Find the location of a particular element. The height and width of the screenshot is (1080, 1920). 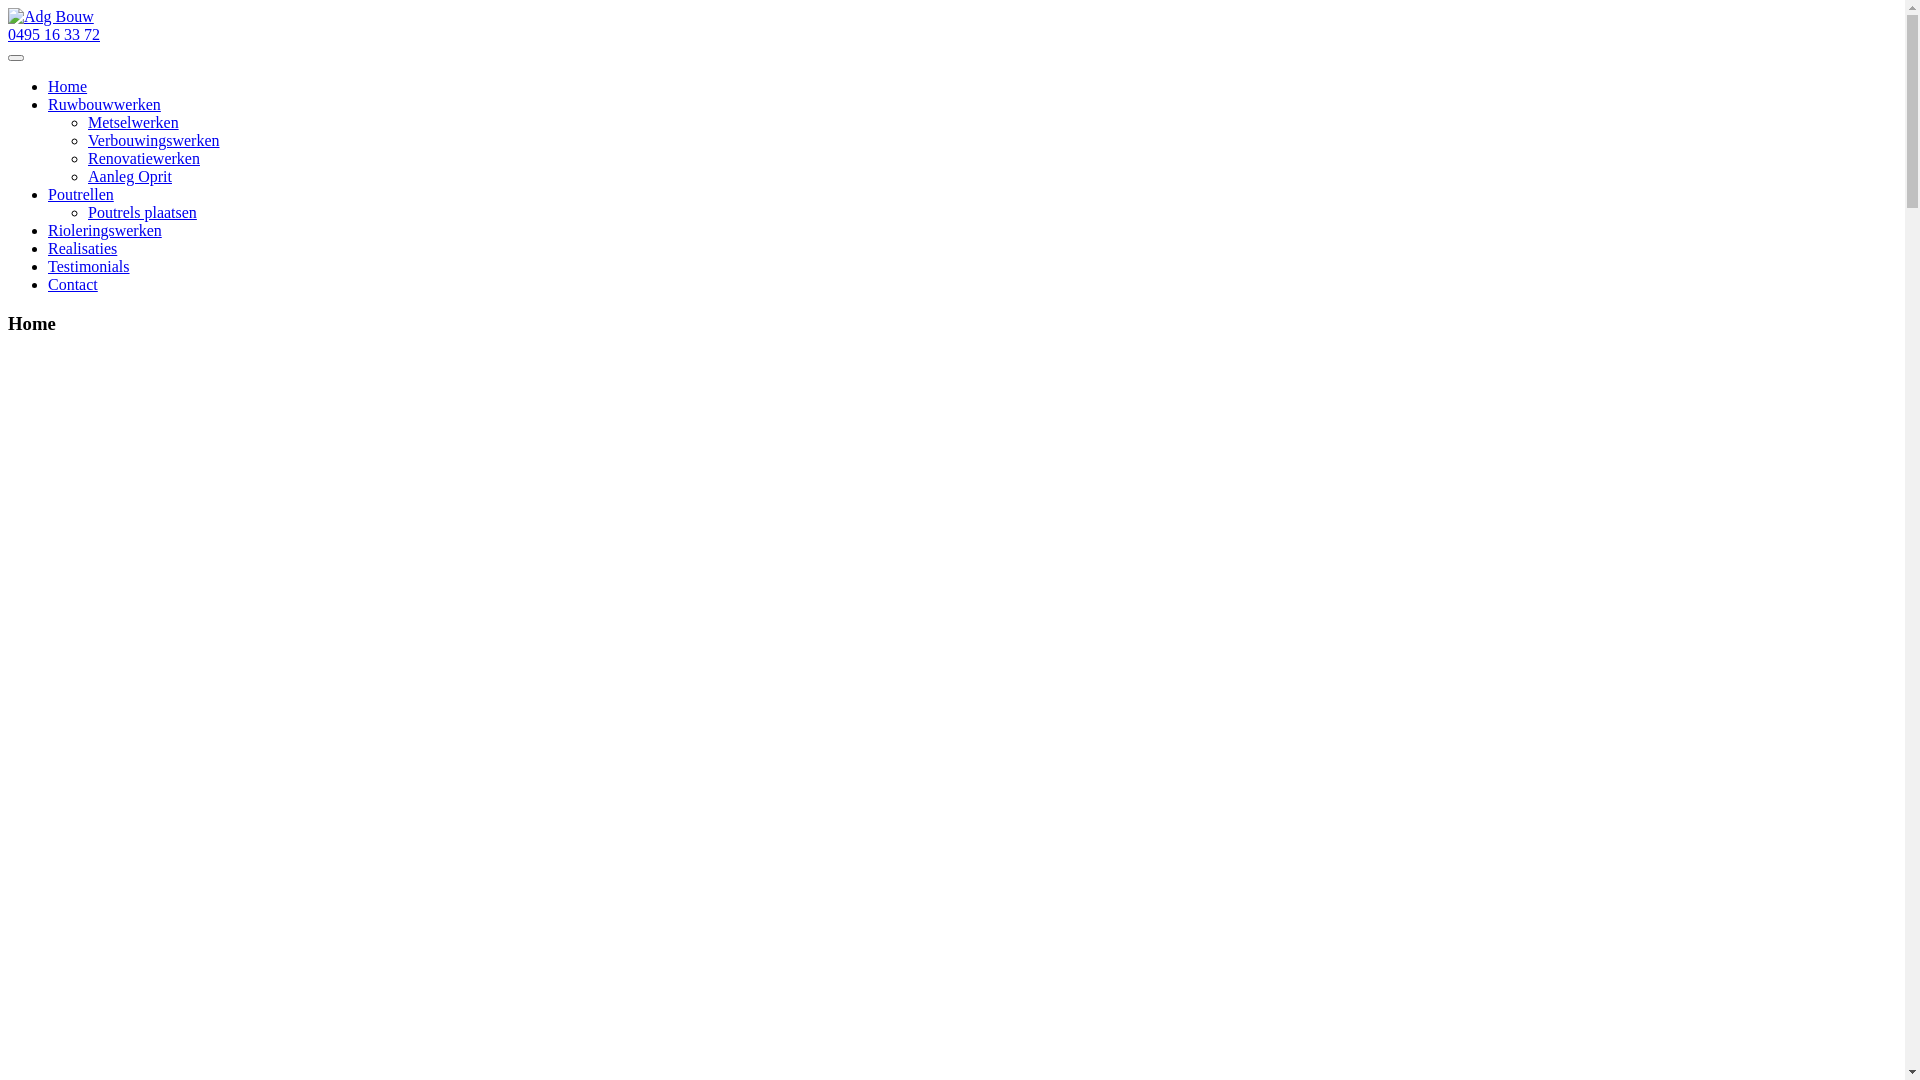

0495 16 33 72 is located at coordinates (54, 34).